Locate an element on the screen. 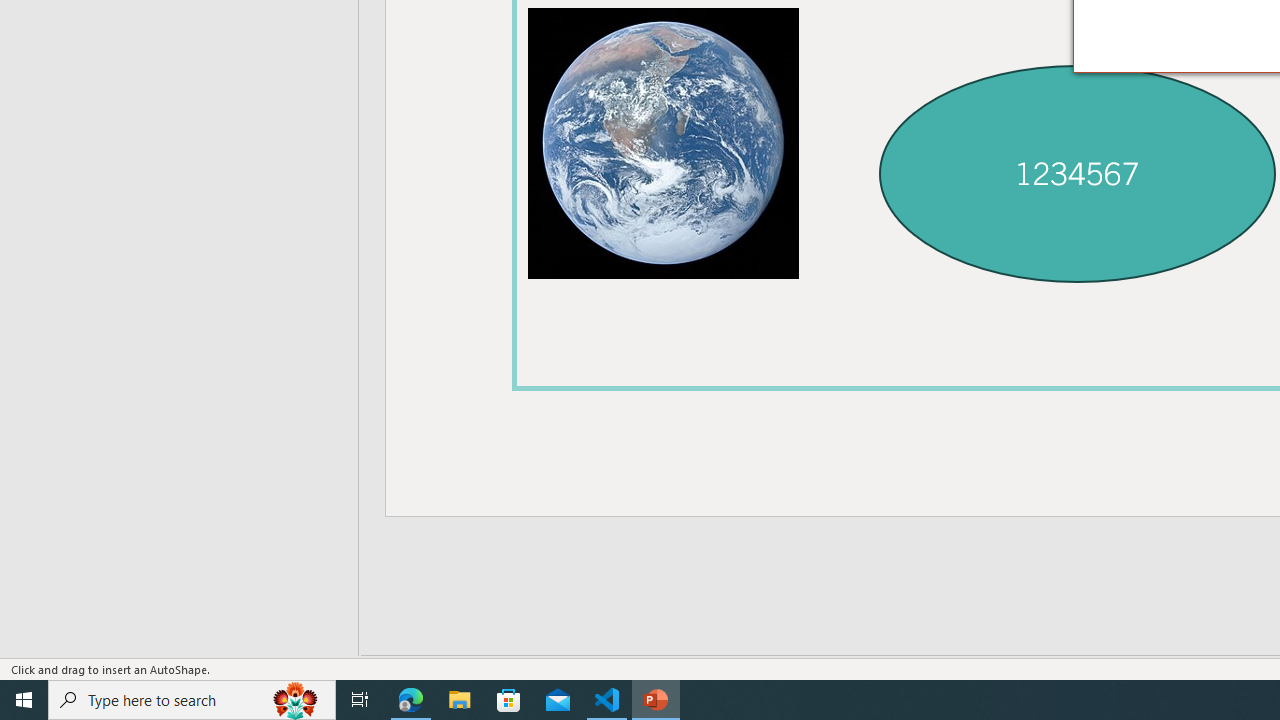 The image size is (1280, 720). PowerPoint - 1 running window is located at coordinates (656, 700).